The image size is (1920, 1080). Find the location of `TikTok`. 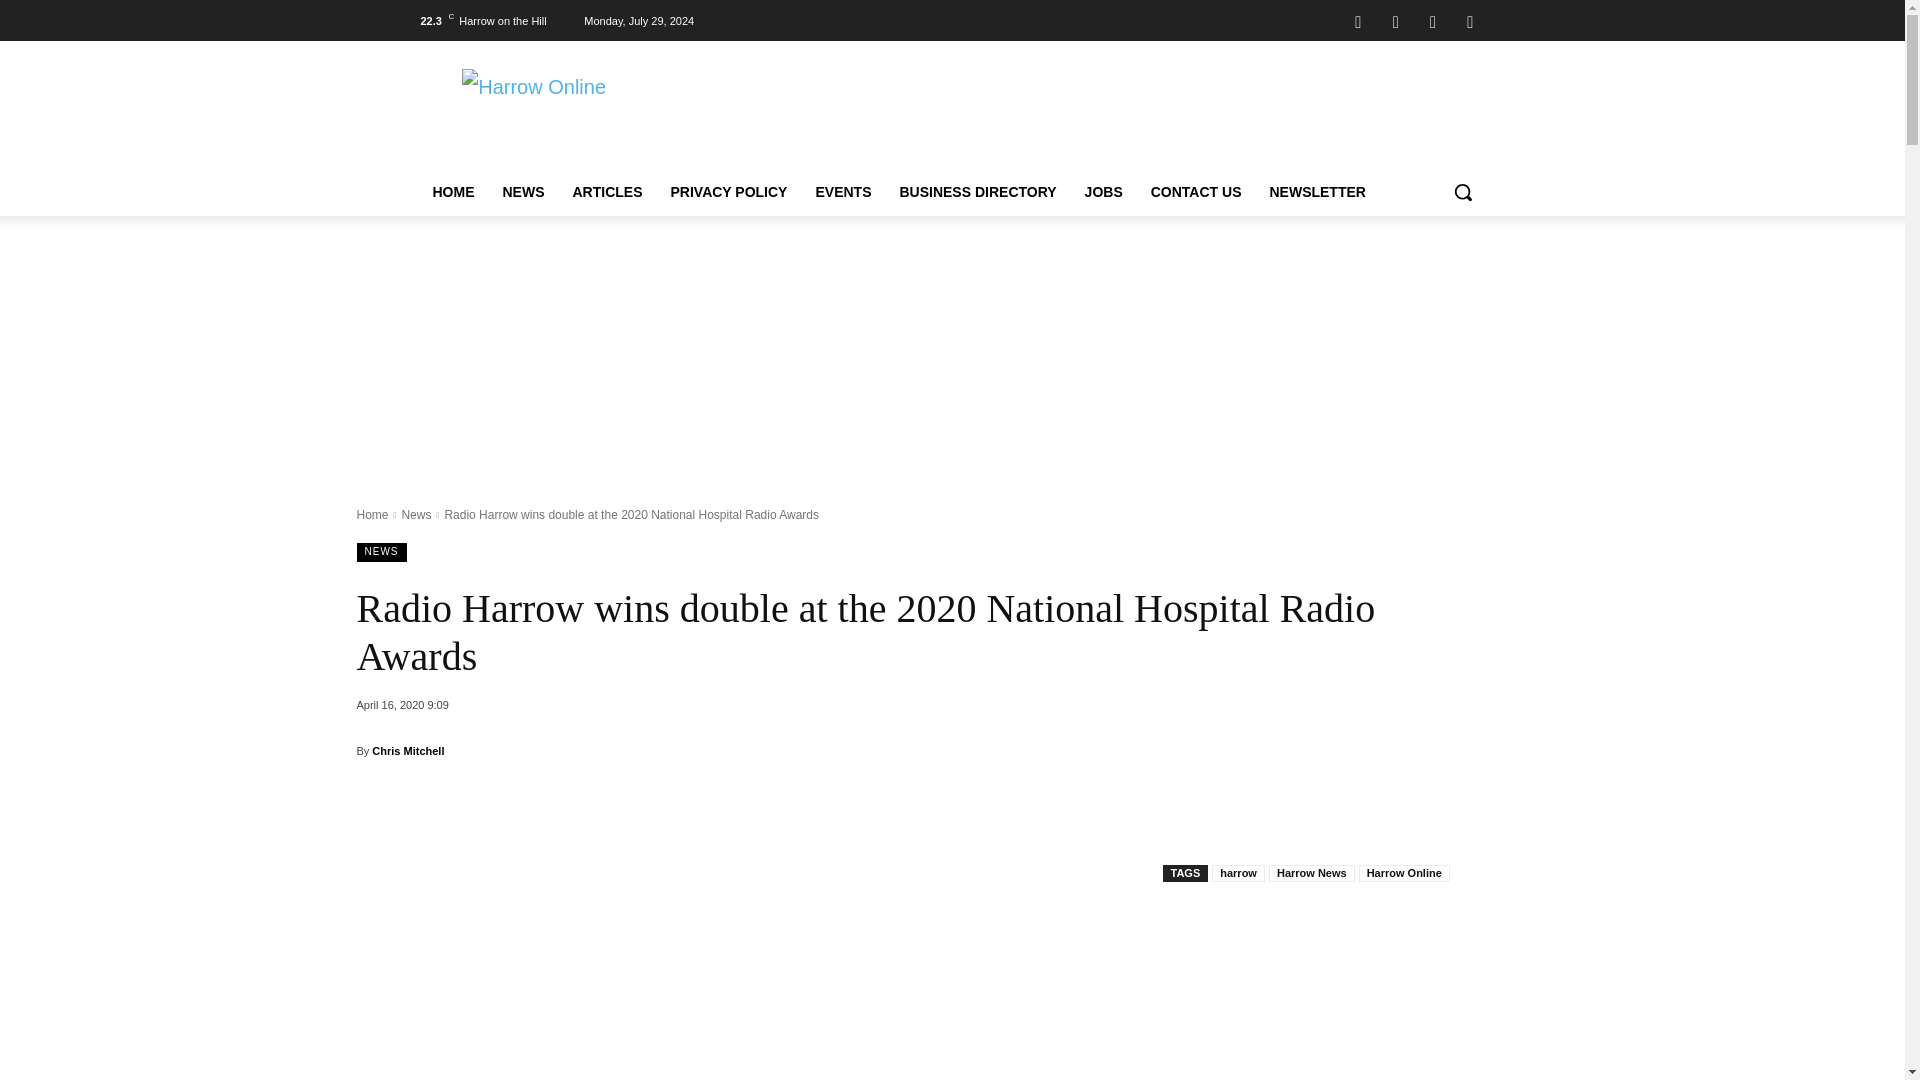

TikTok is located at coordinates (1432, 20).